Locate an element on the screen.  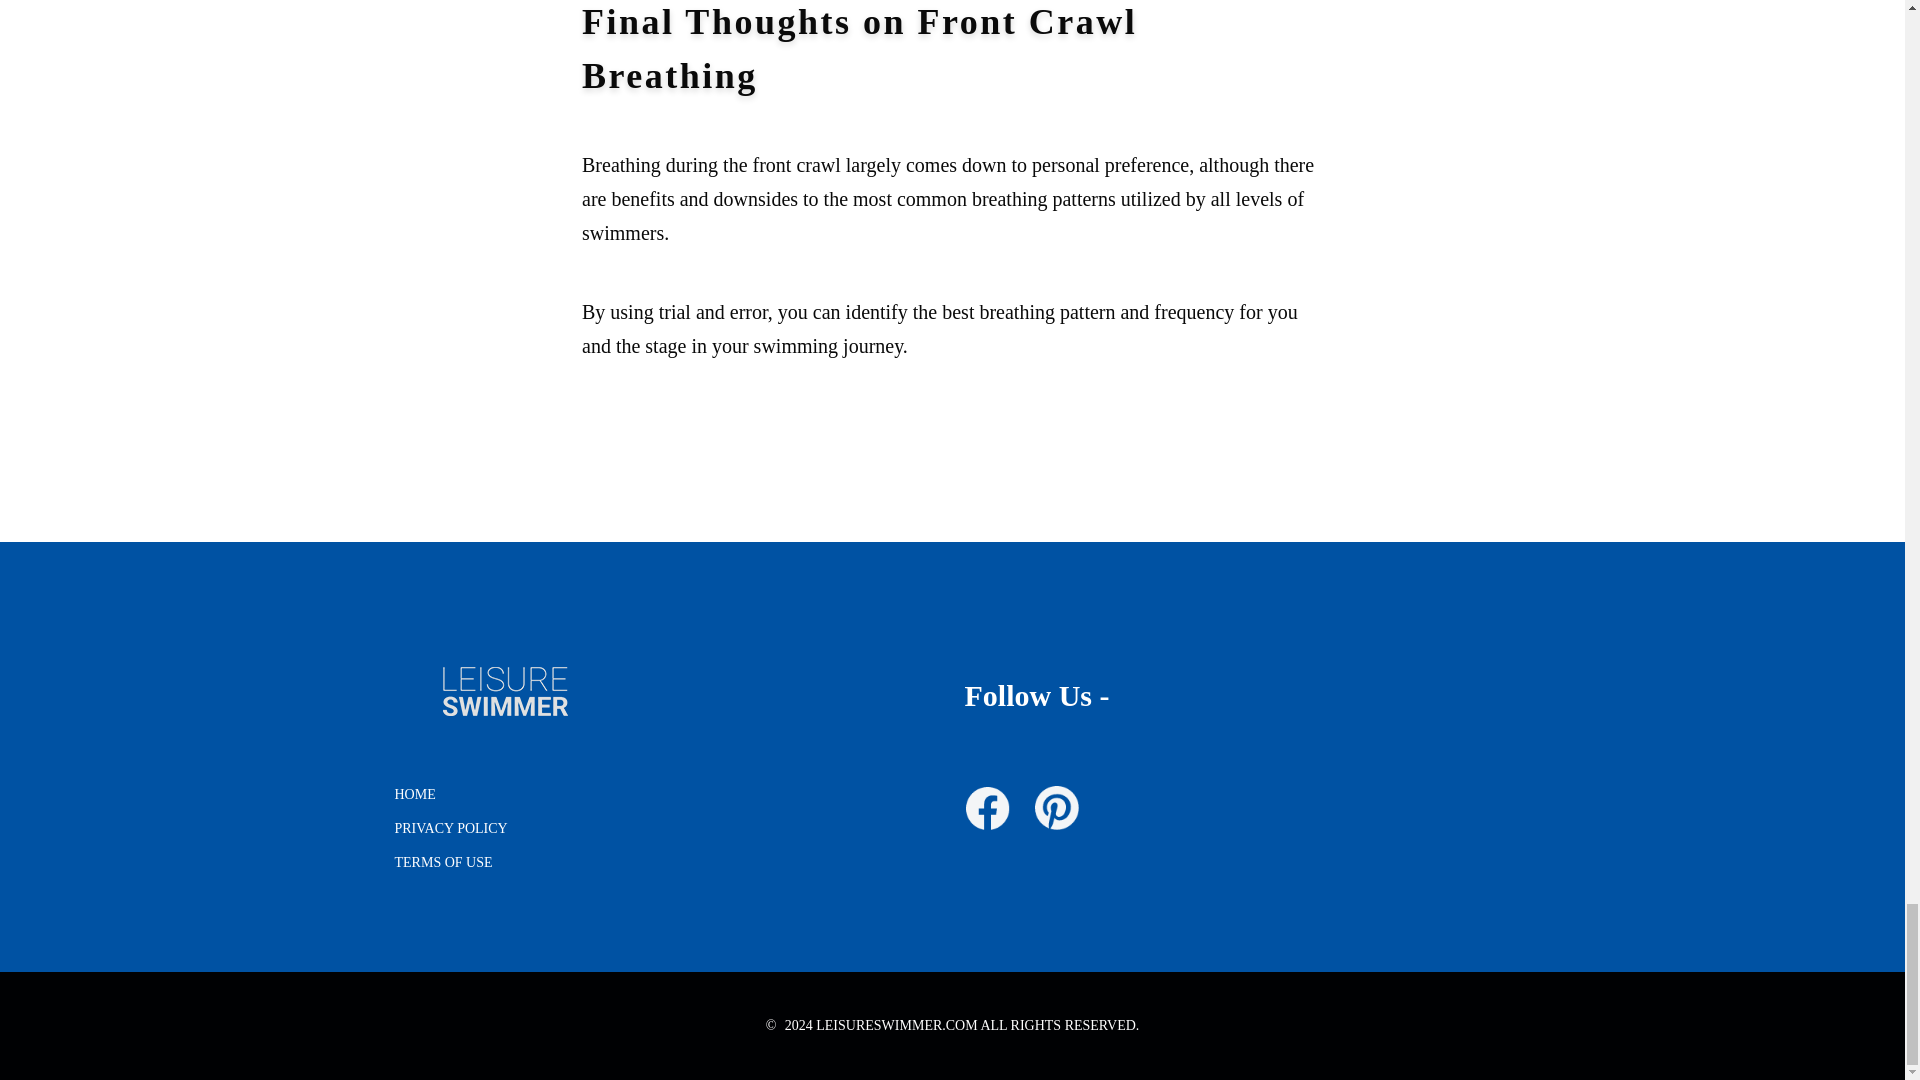
TERMS OF USE is located at coordinates (442, 862).